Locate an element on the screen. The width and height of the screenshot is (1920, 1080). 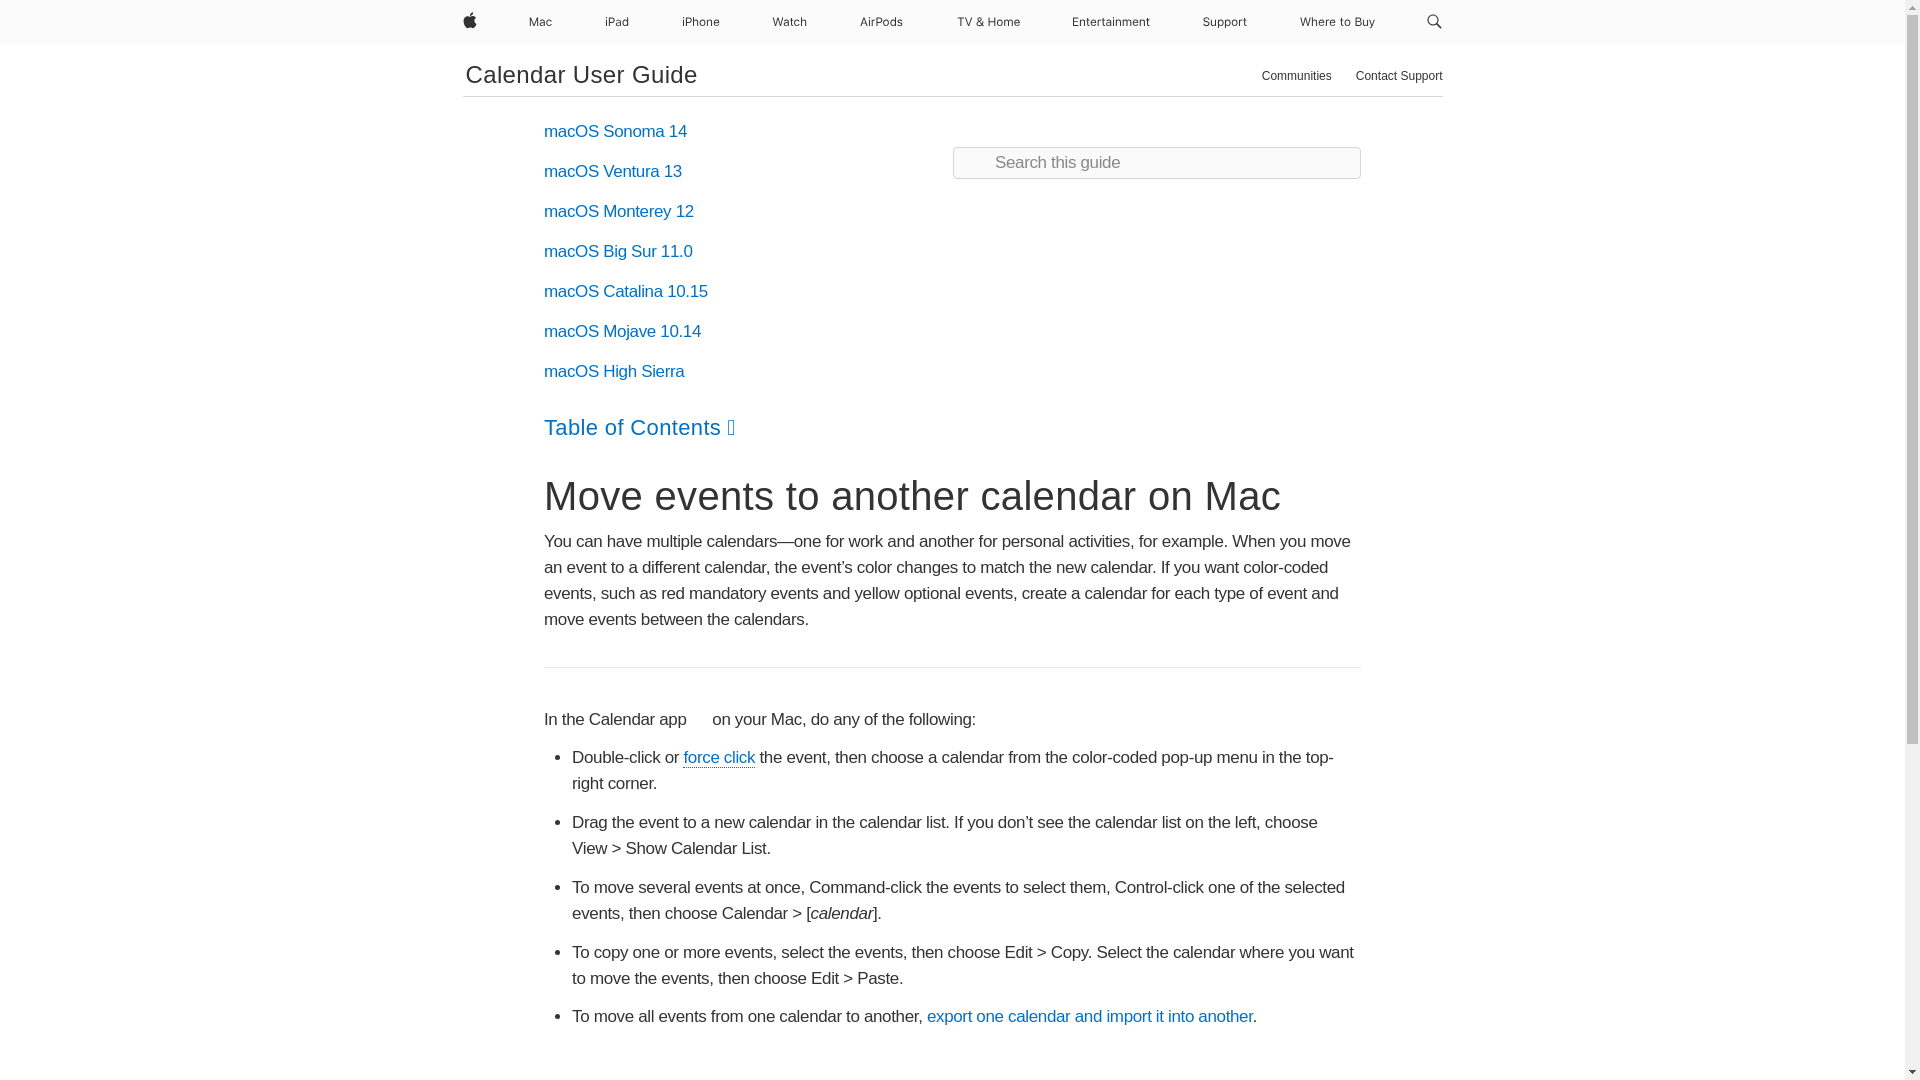
Calendar User Guide is located at coordinates (582, 74).